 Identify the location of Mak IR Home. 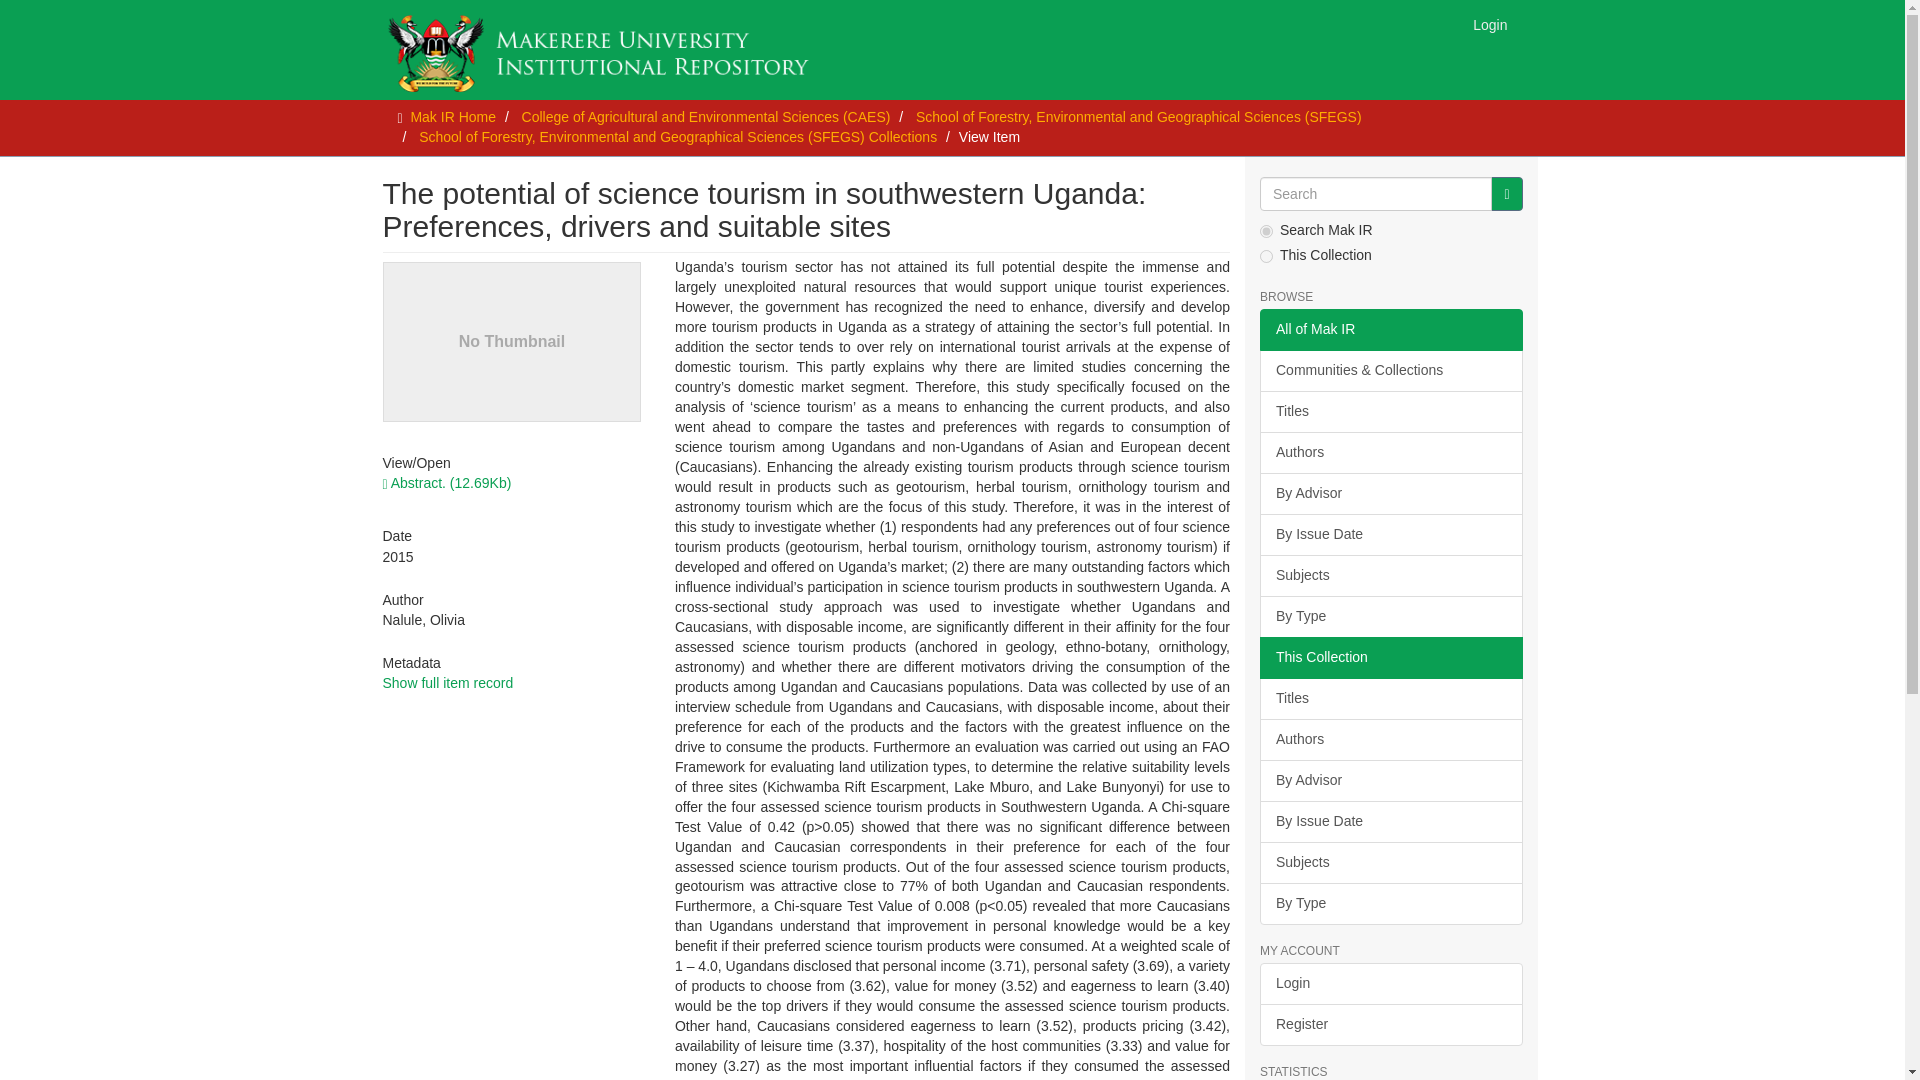
(452, 117).